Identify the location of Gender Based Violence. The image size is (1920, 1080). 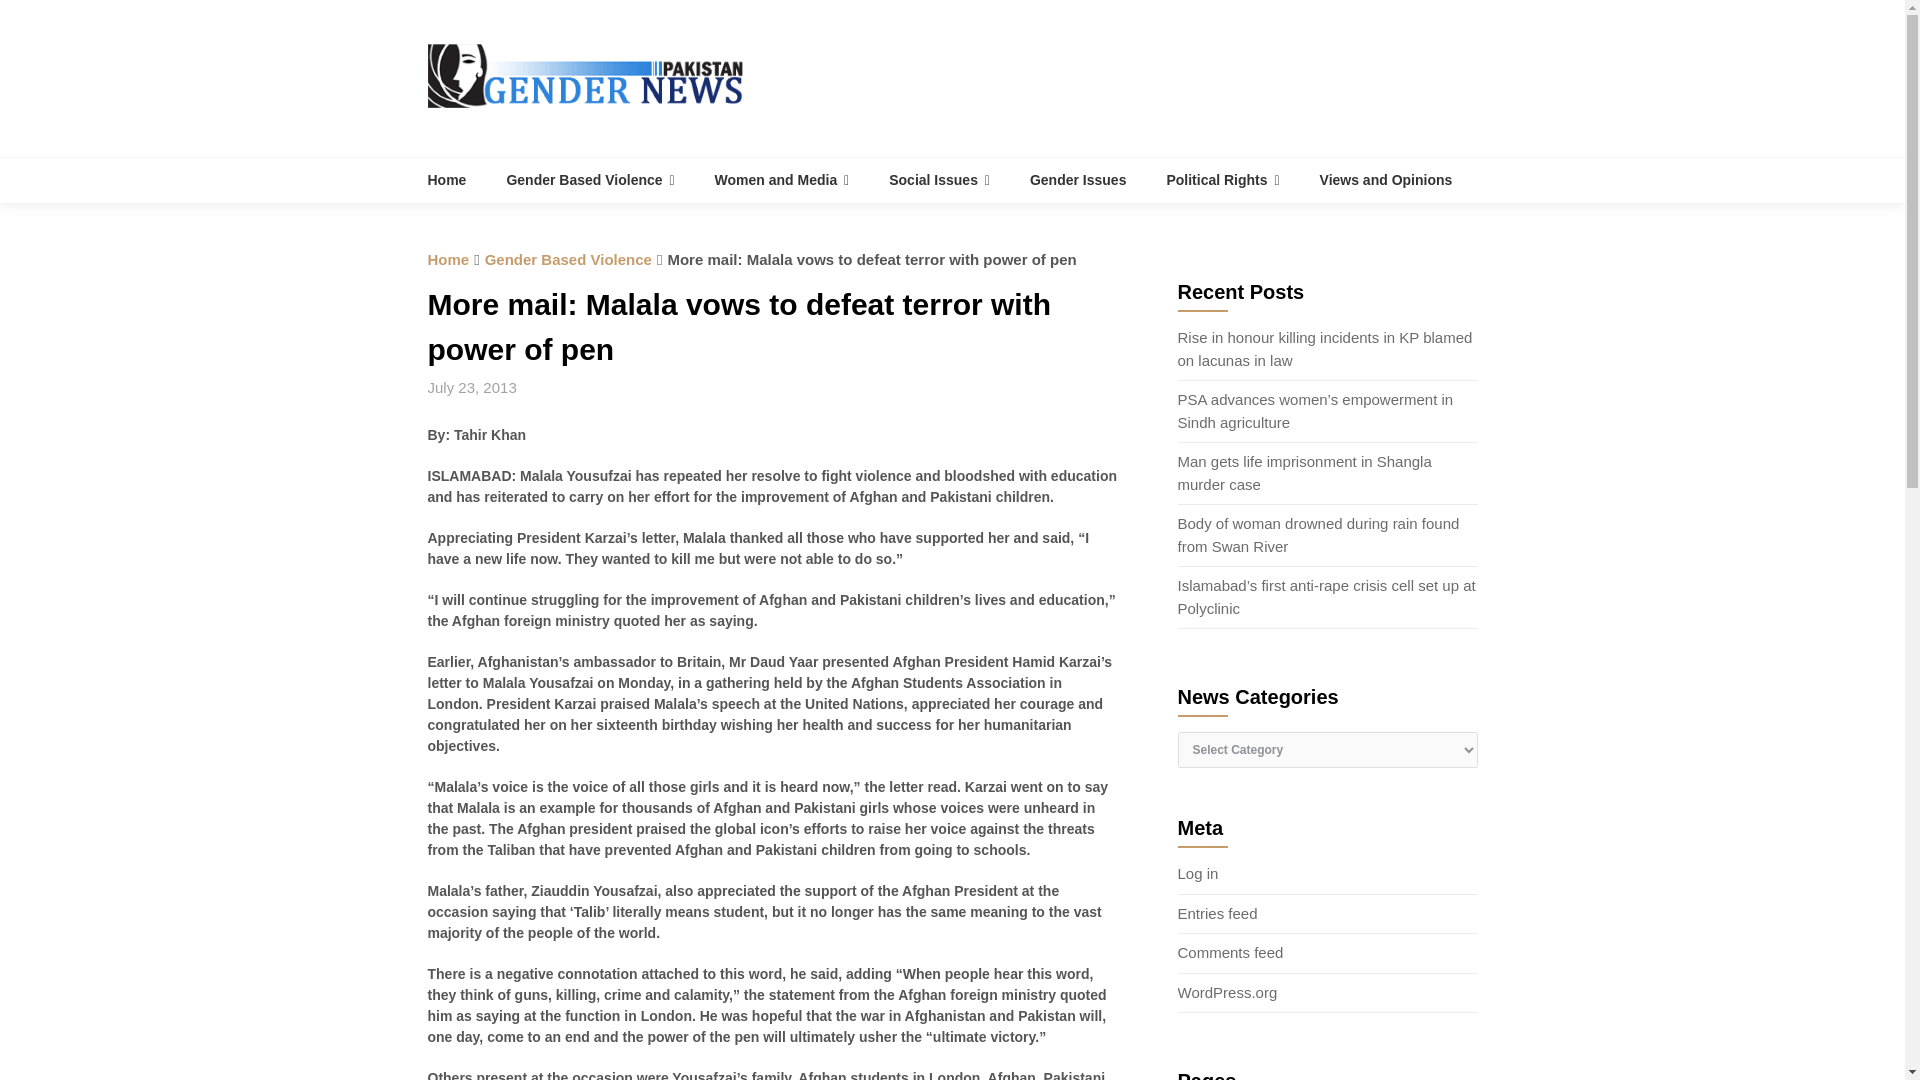
(568, 258).